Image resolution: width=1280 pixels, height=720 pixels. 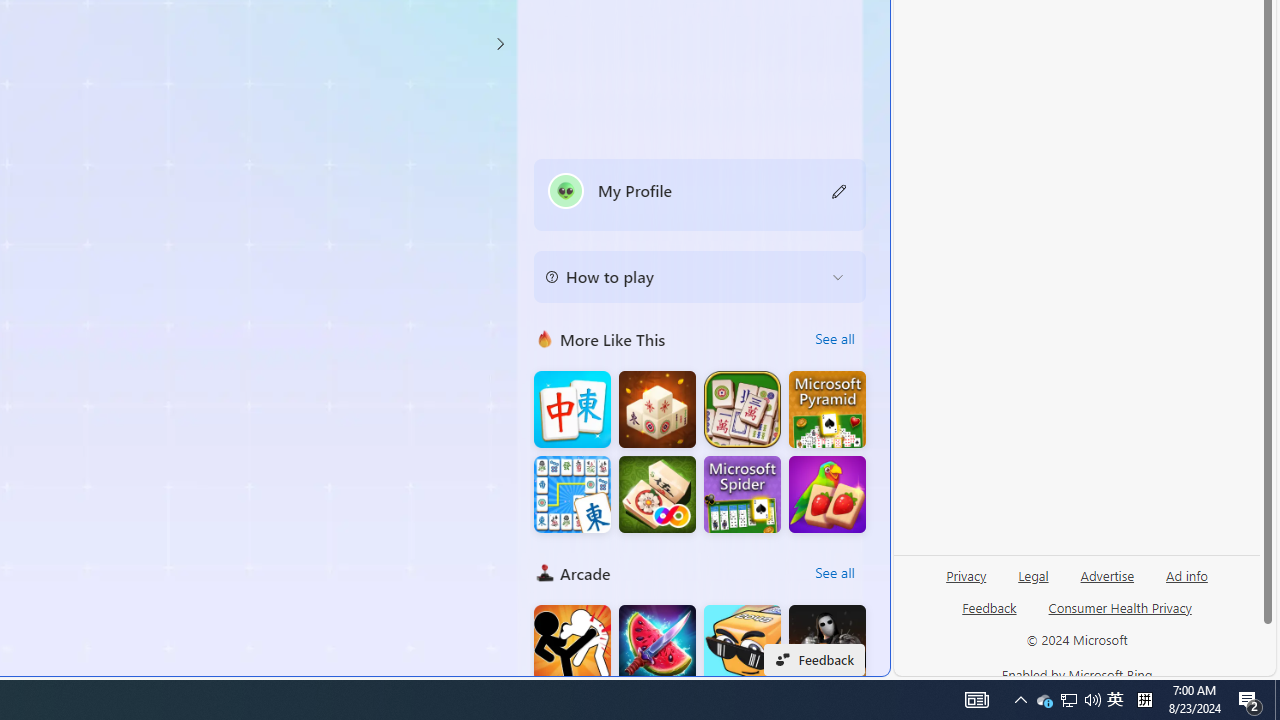 I want to click on How to play, so click(x=684, y=276).